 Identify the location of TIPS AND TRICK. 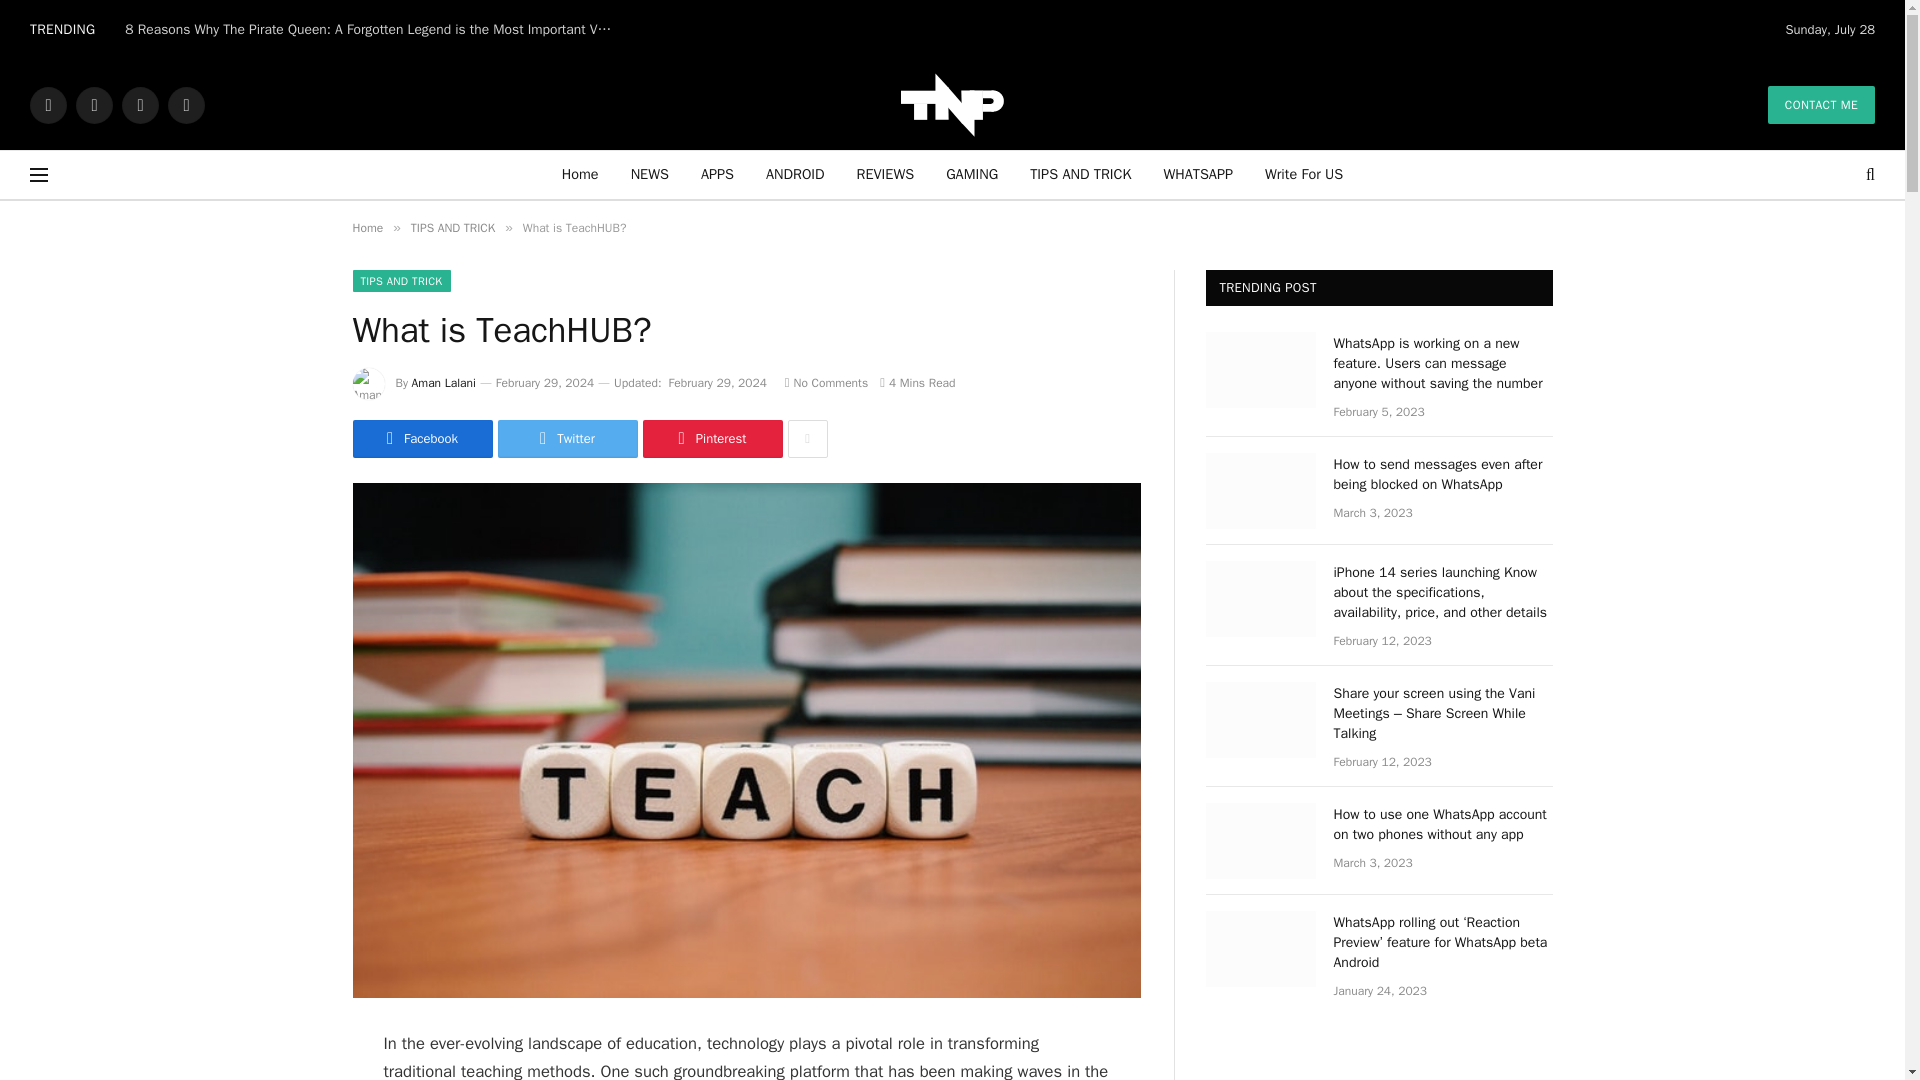
(1080, 174).